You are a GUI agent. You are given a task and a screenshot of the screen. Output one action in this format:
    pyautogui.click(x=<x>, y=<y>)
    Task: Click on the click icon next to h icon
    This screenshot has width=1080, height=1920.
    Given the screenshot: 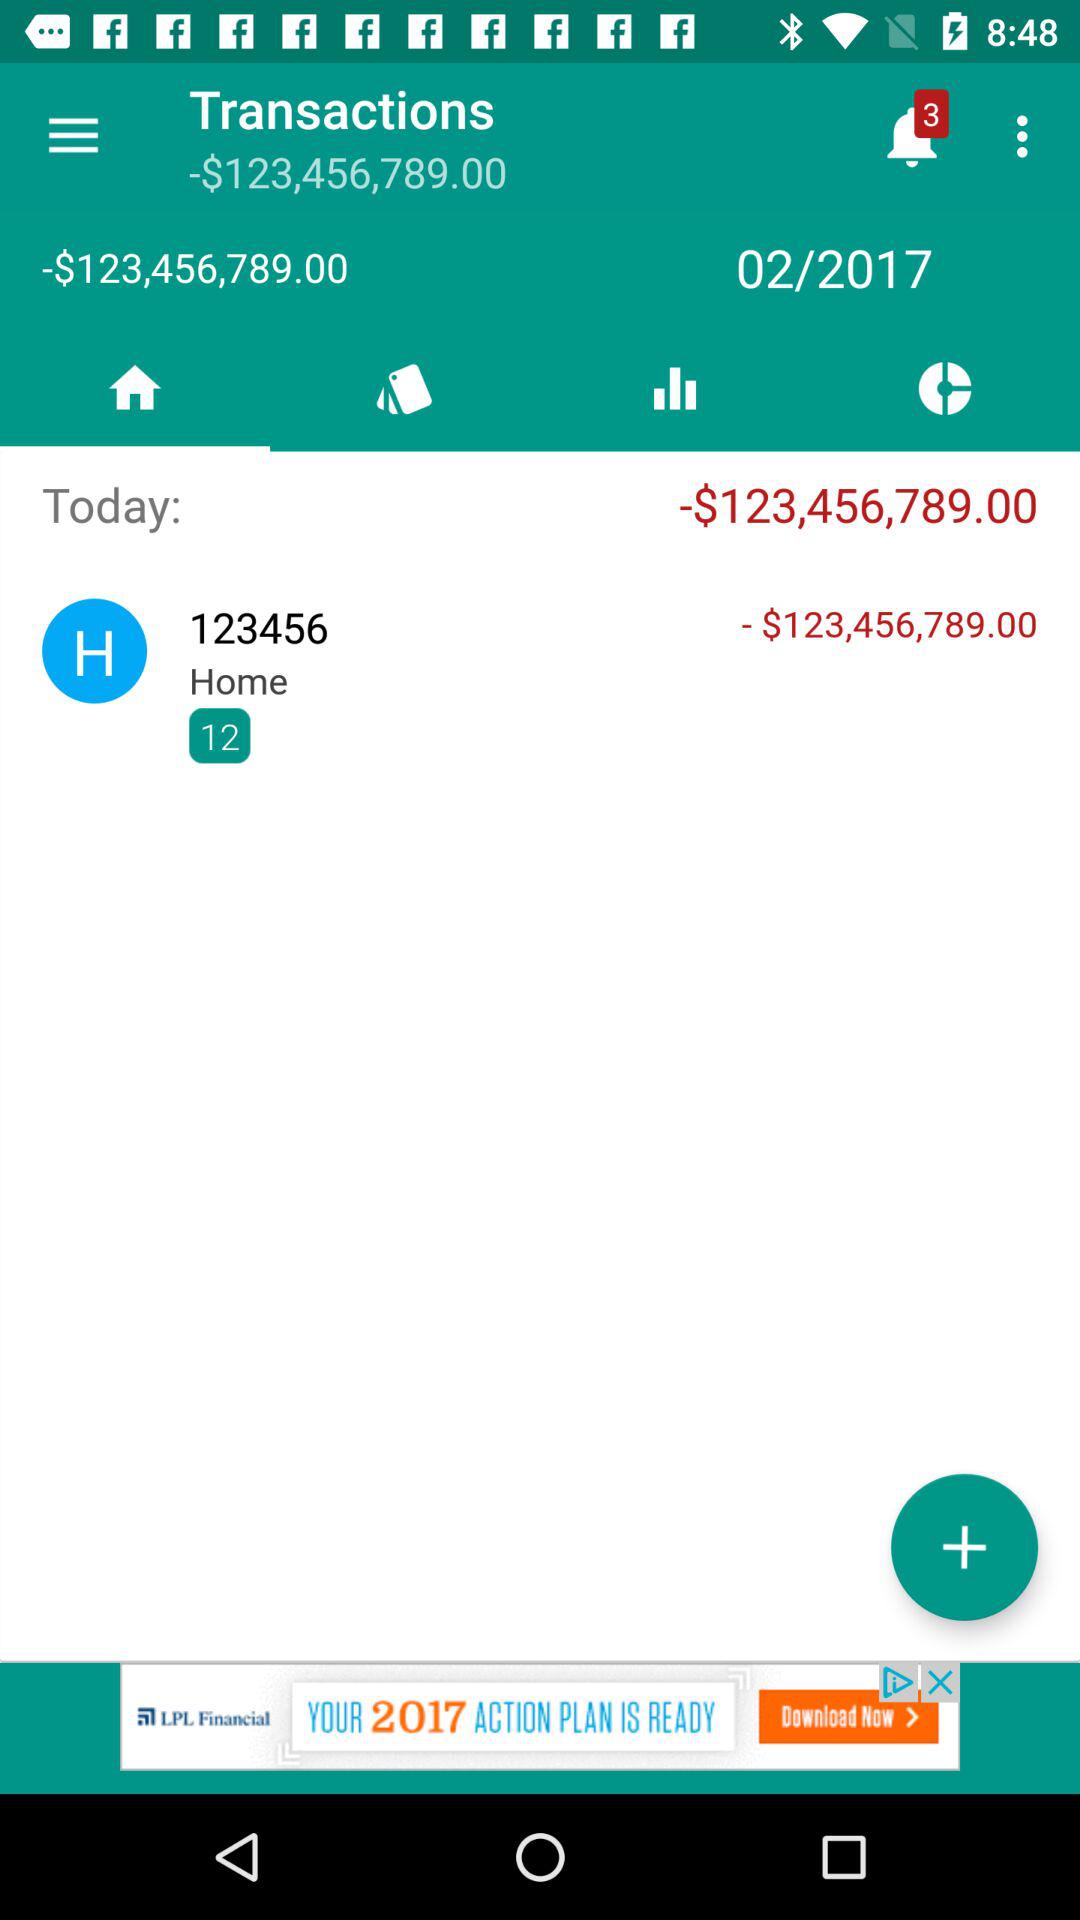 What is the action you would take?
    pyautogui.click(x=613, y=736)
    